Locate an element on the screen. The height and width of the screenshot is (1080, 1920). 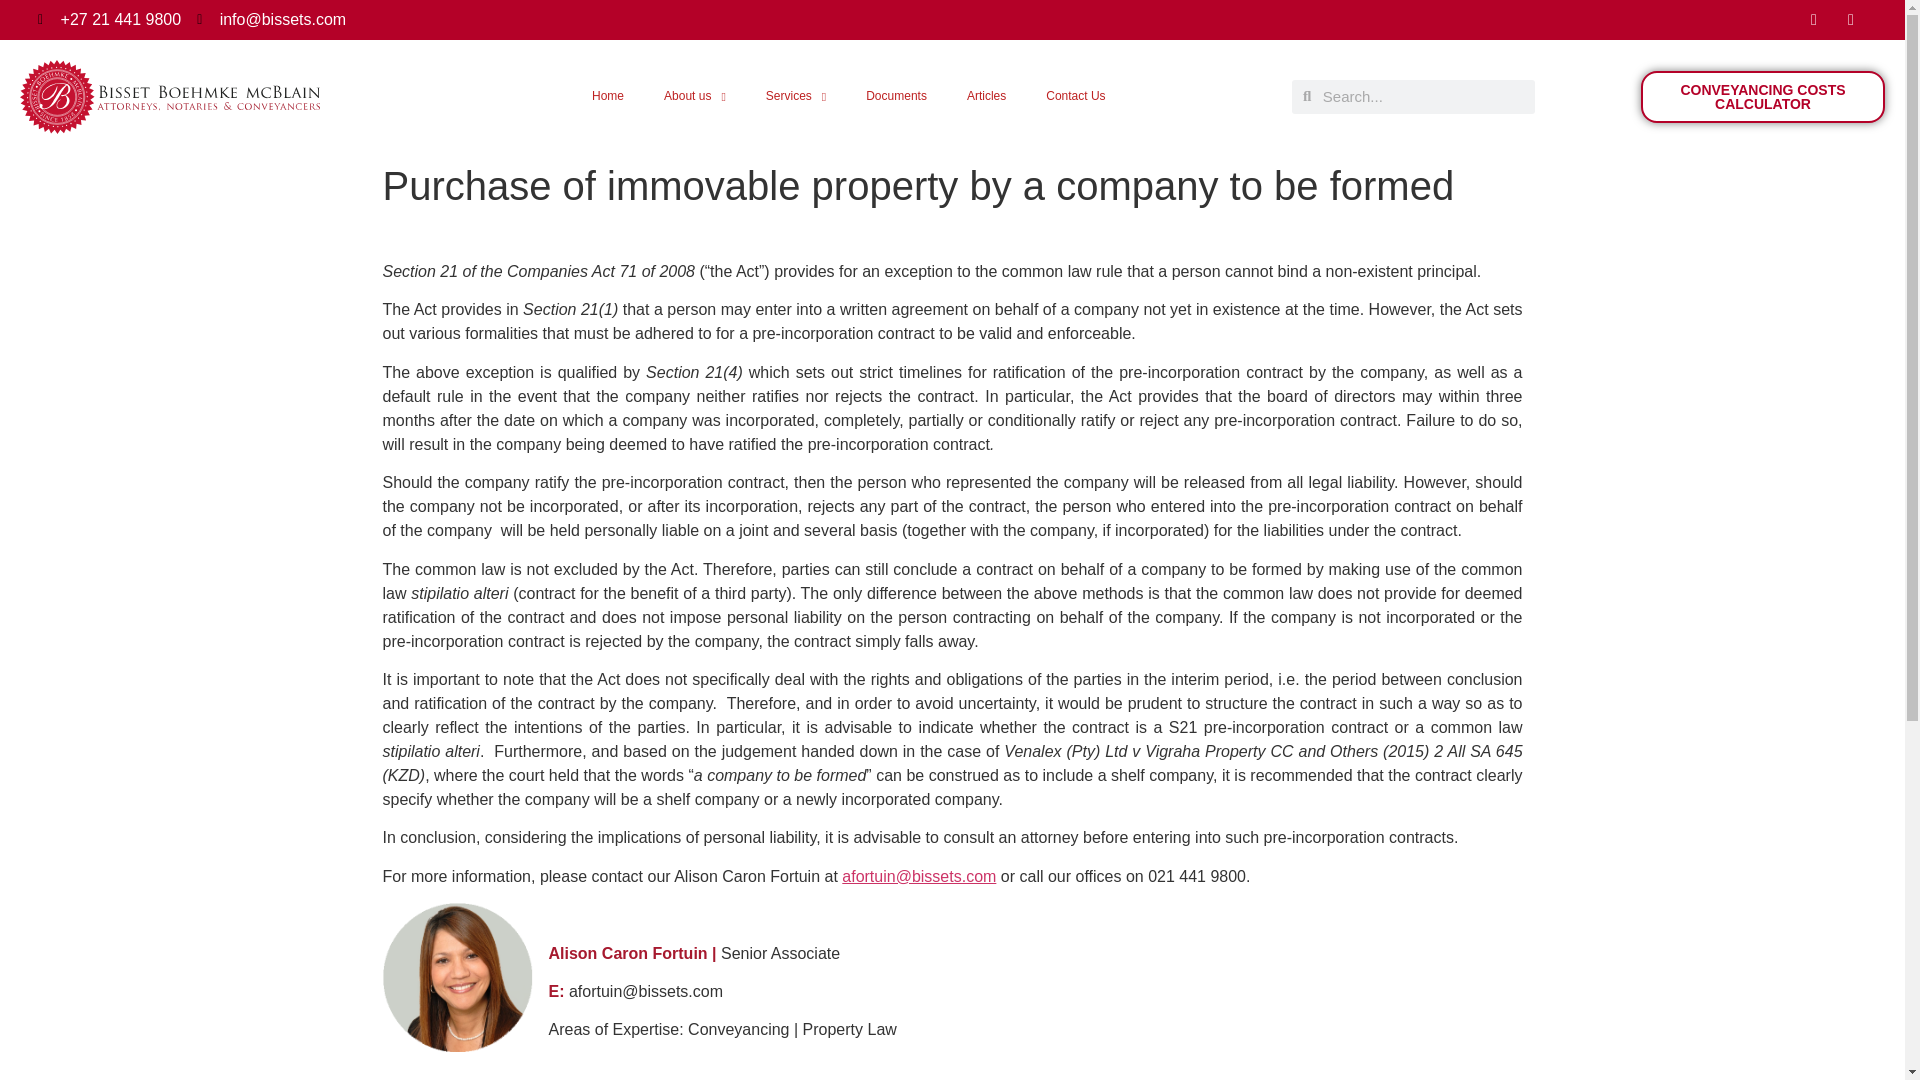
Contact Us is located at coordinates (1075, 96).